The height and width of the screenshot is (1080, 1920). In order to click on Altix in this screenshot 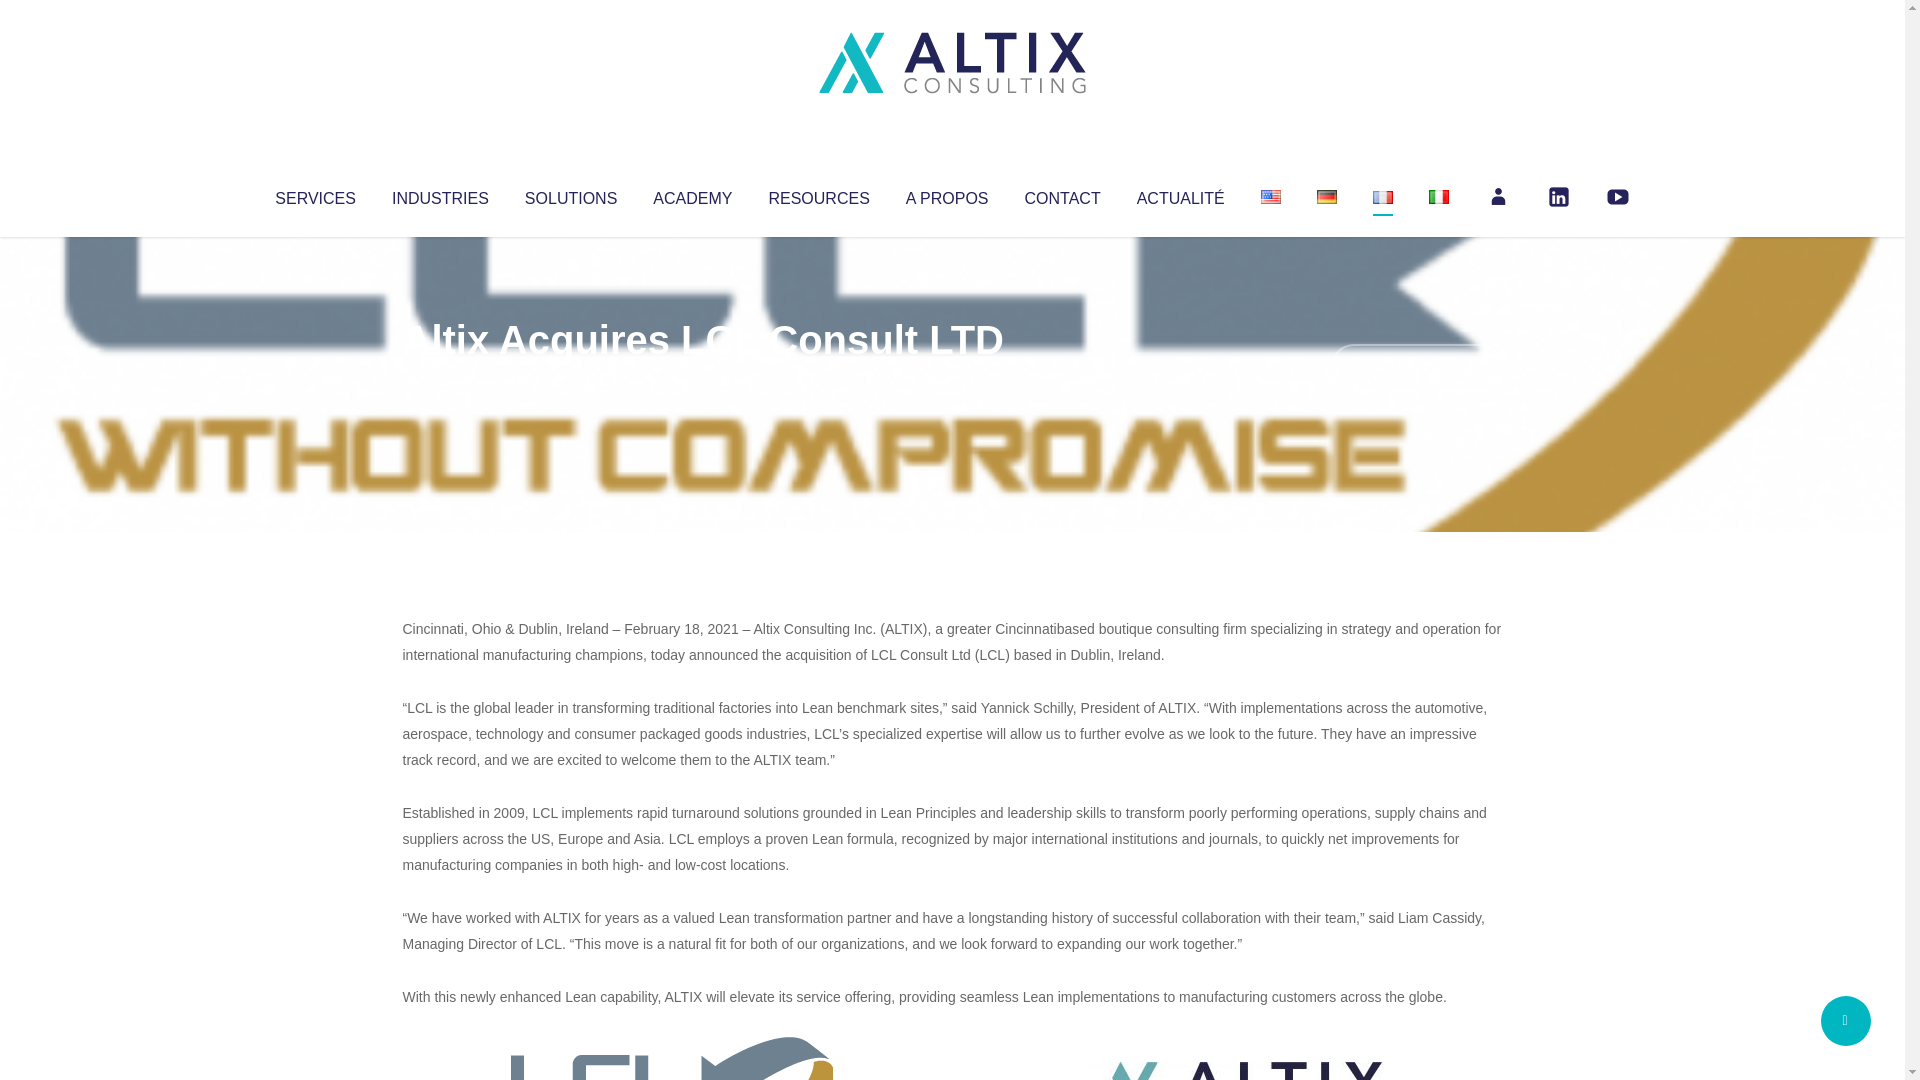, I will do `click(440, 380)`.